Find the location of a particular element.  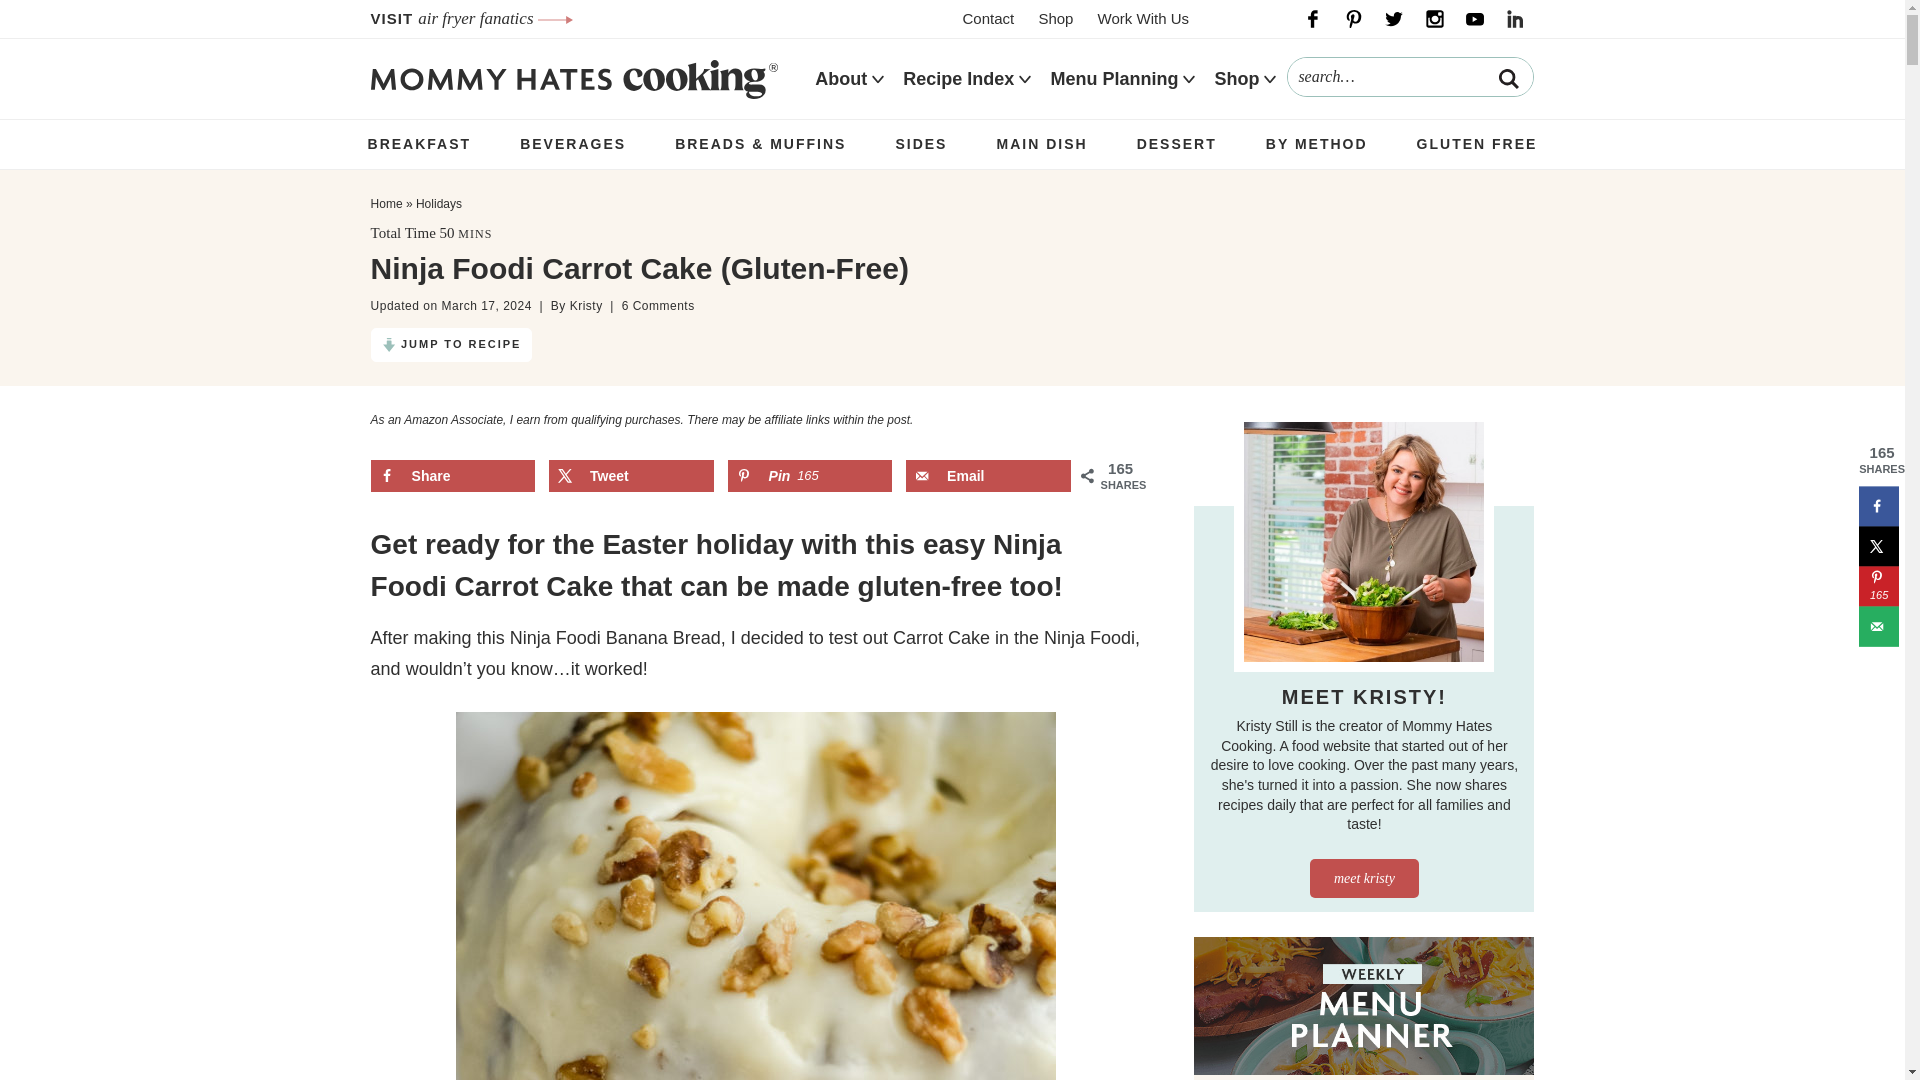

Share on Facebook is located at coordinates (1878, 506).